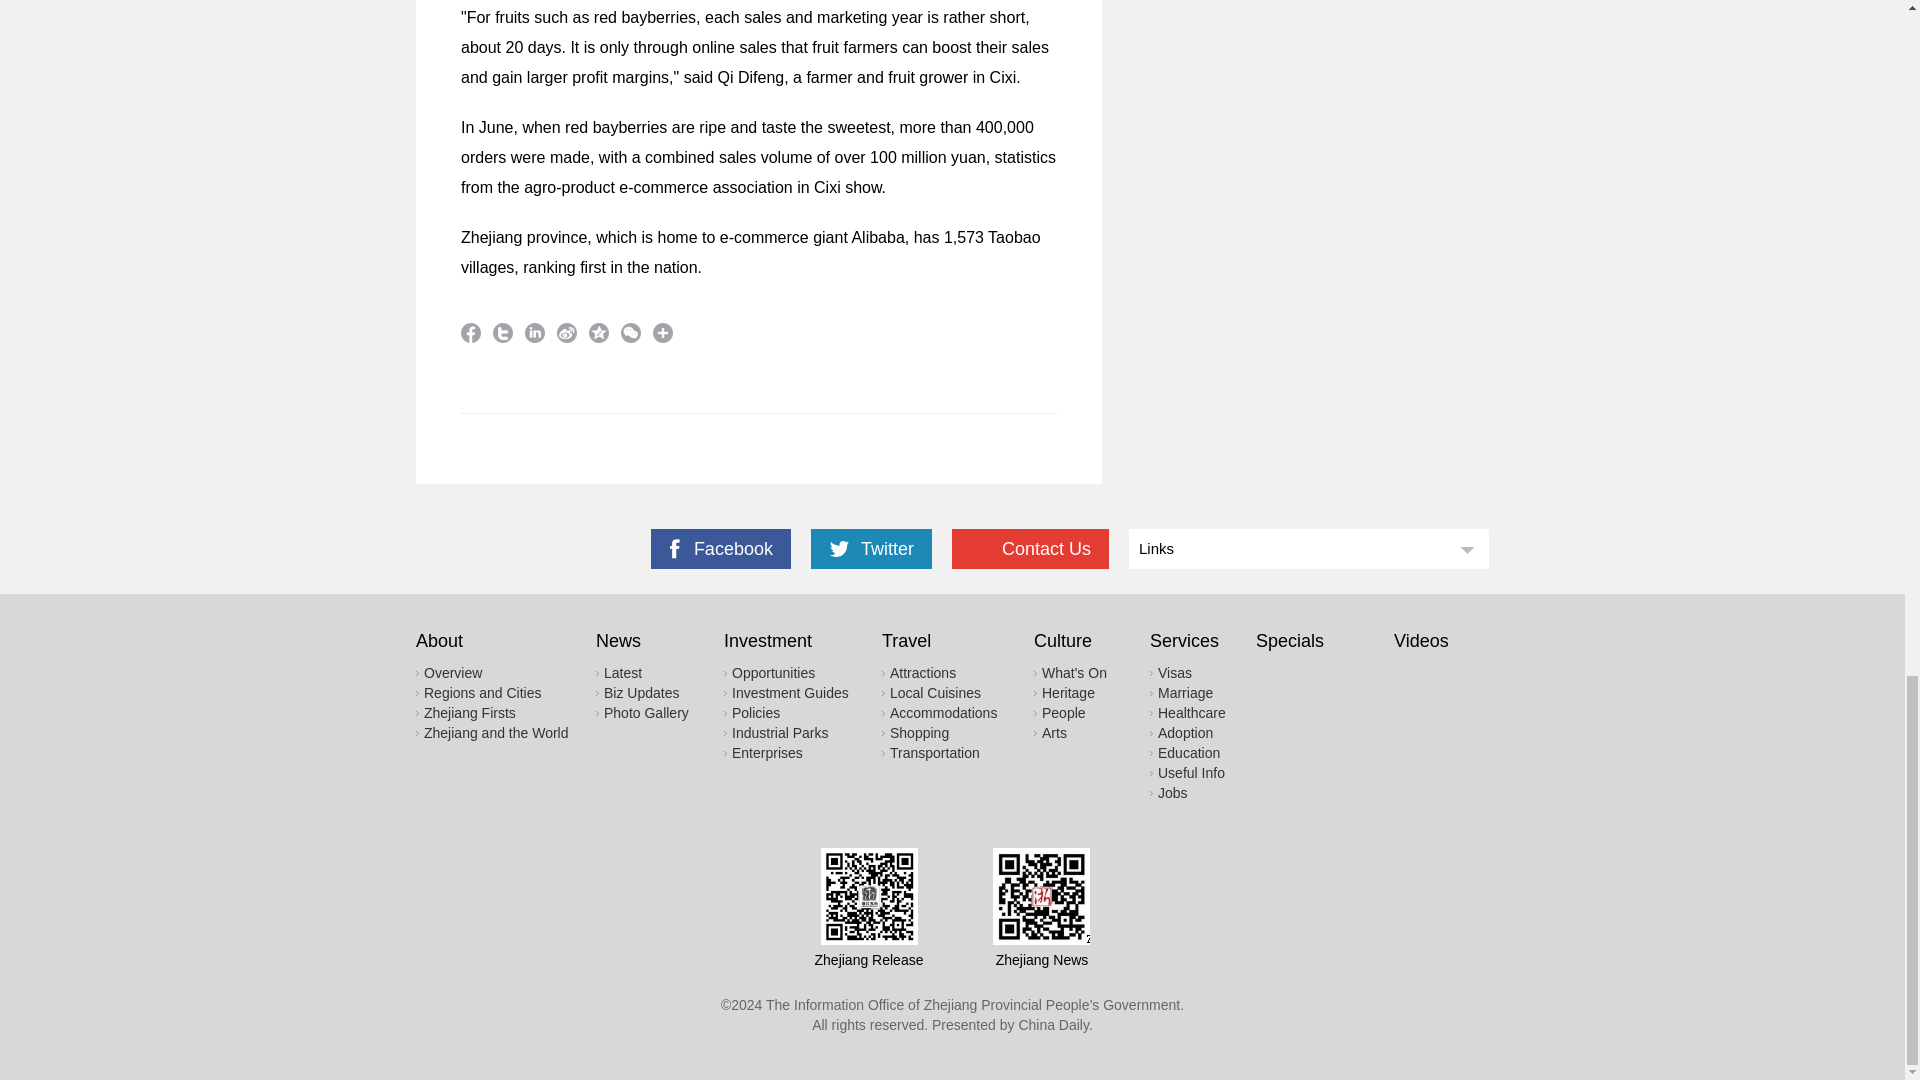 This screenshot has width=1920, height=1080. Describe the element at coordinates (630, 332) in the screenshot. I see `weixin` at that location.